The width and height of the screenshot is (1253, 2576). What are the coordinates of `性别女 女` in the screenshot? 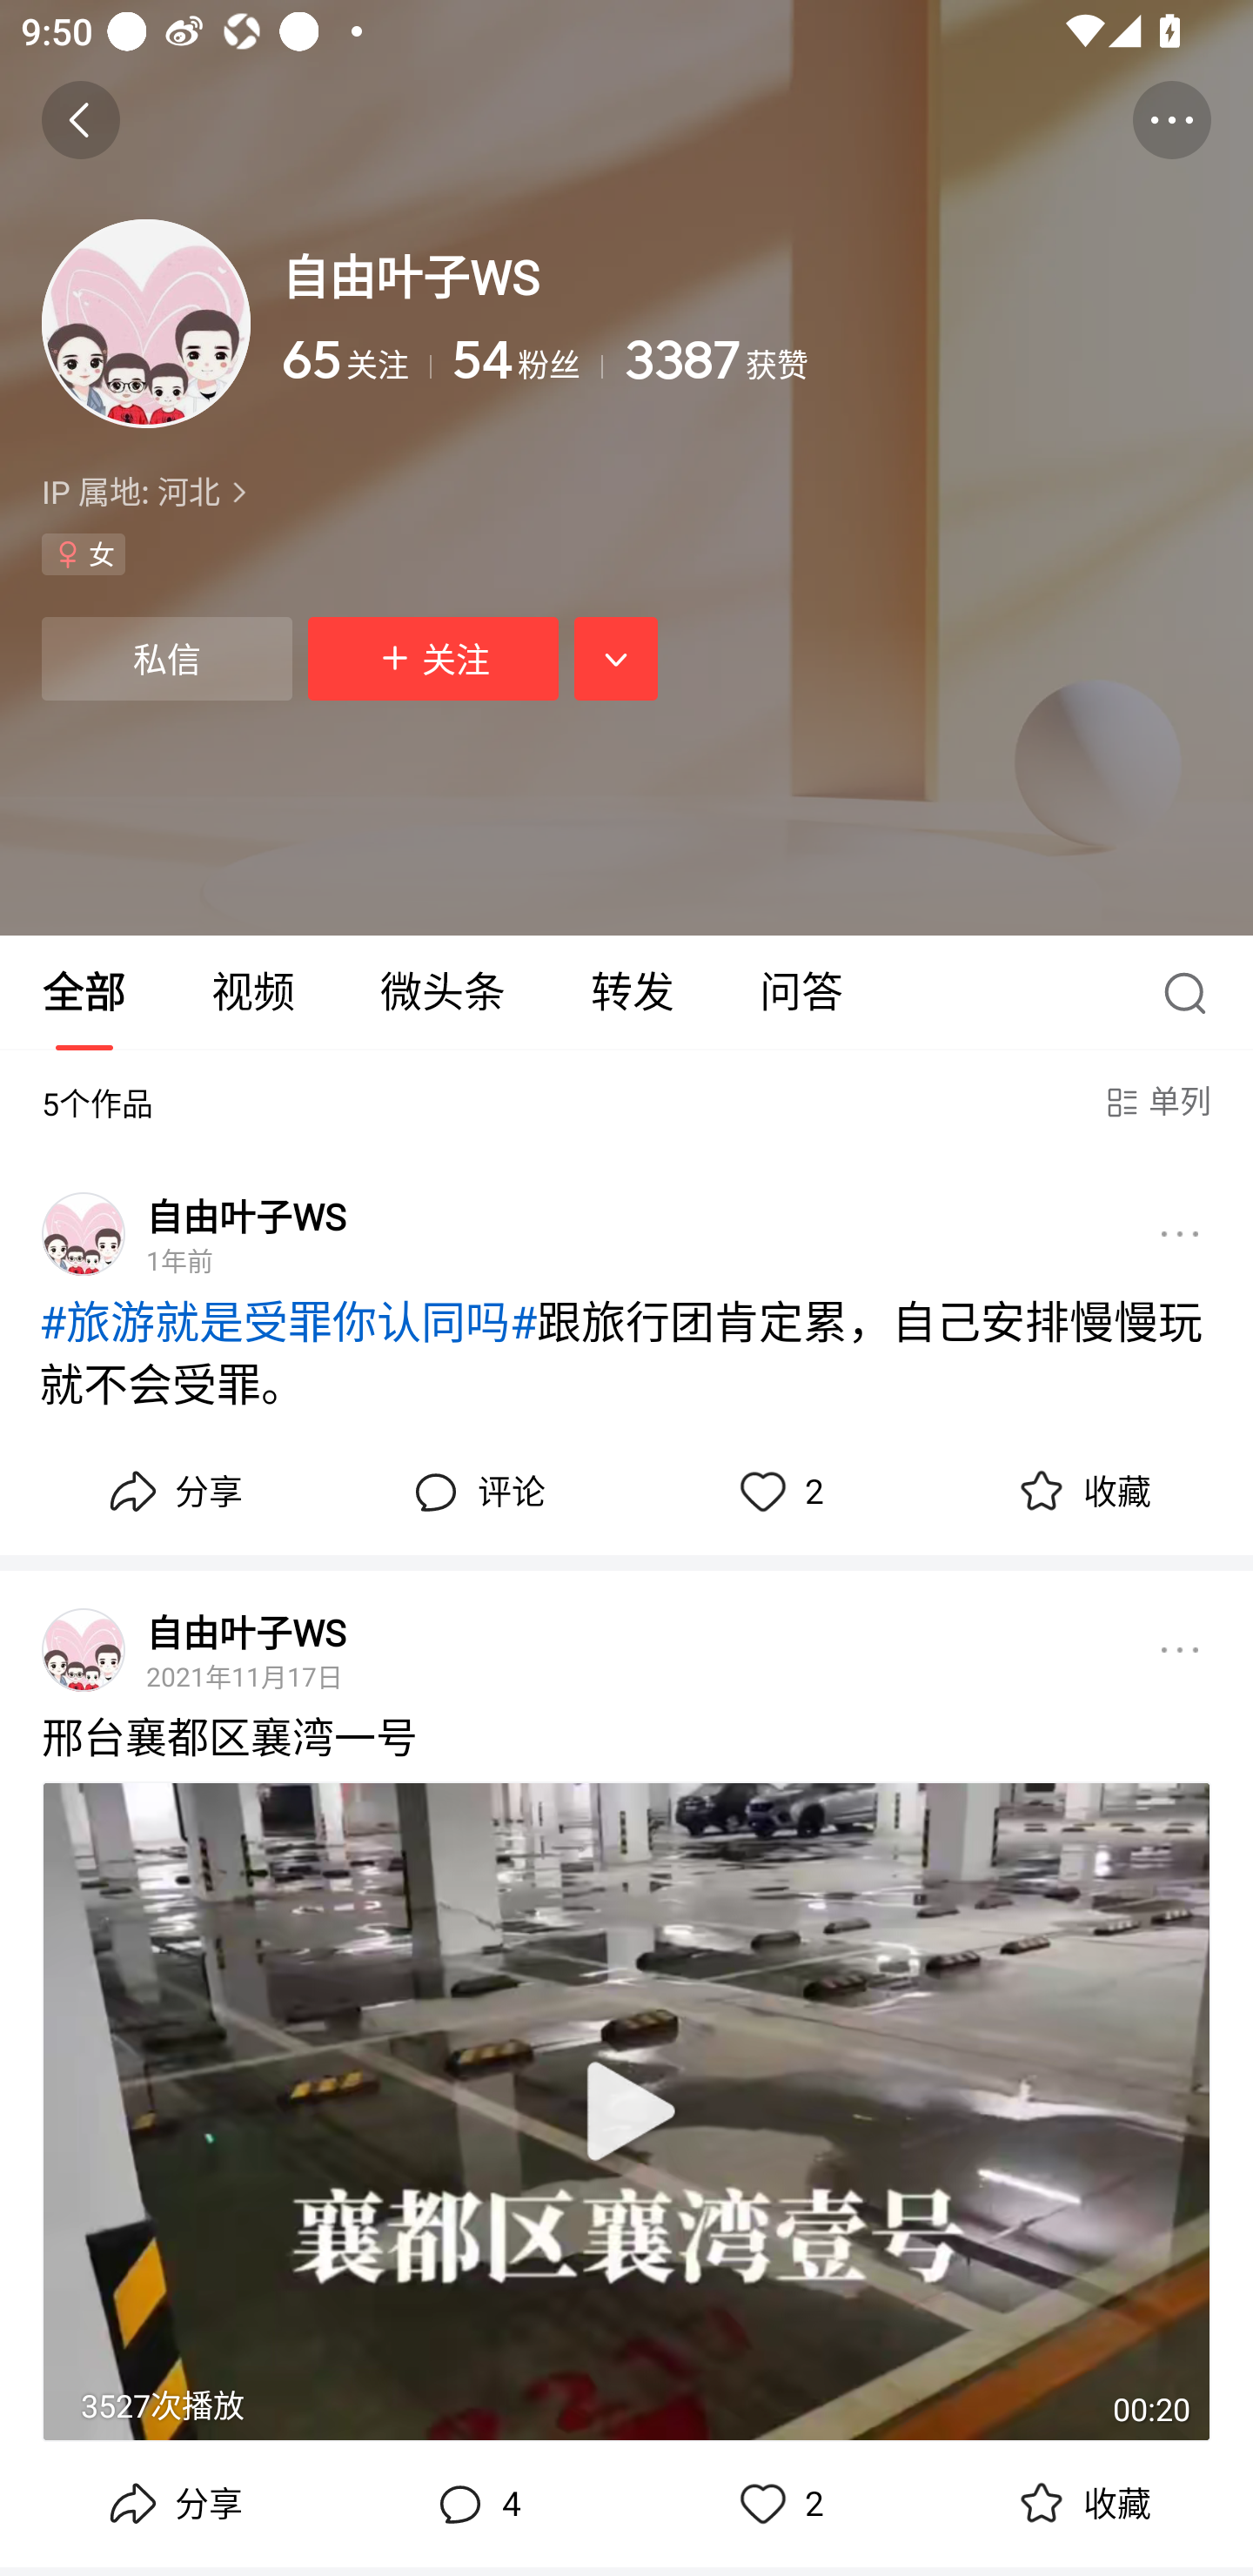 It's located at (84, 553).